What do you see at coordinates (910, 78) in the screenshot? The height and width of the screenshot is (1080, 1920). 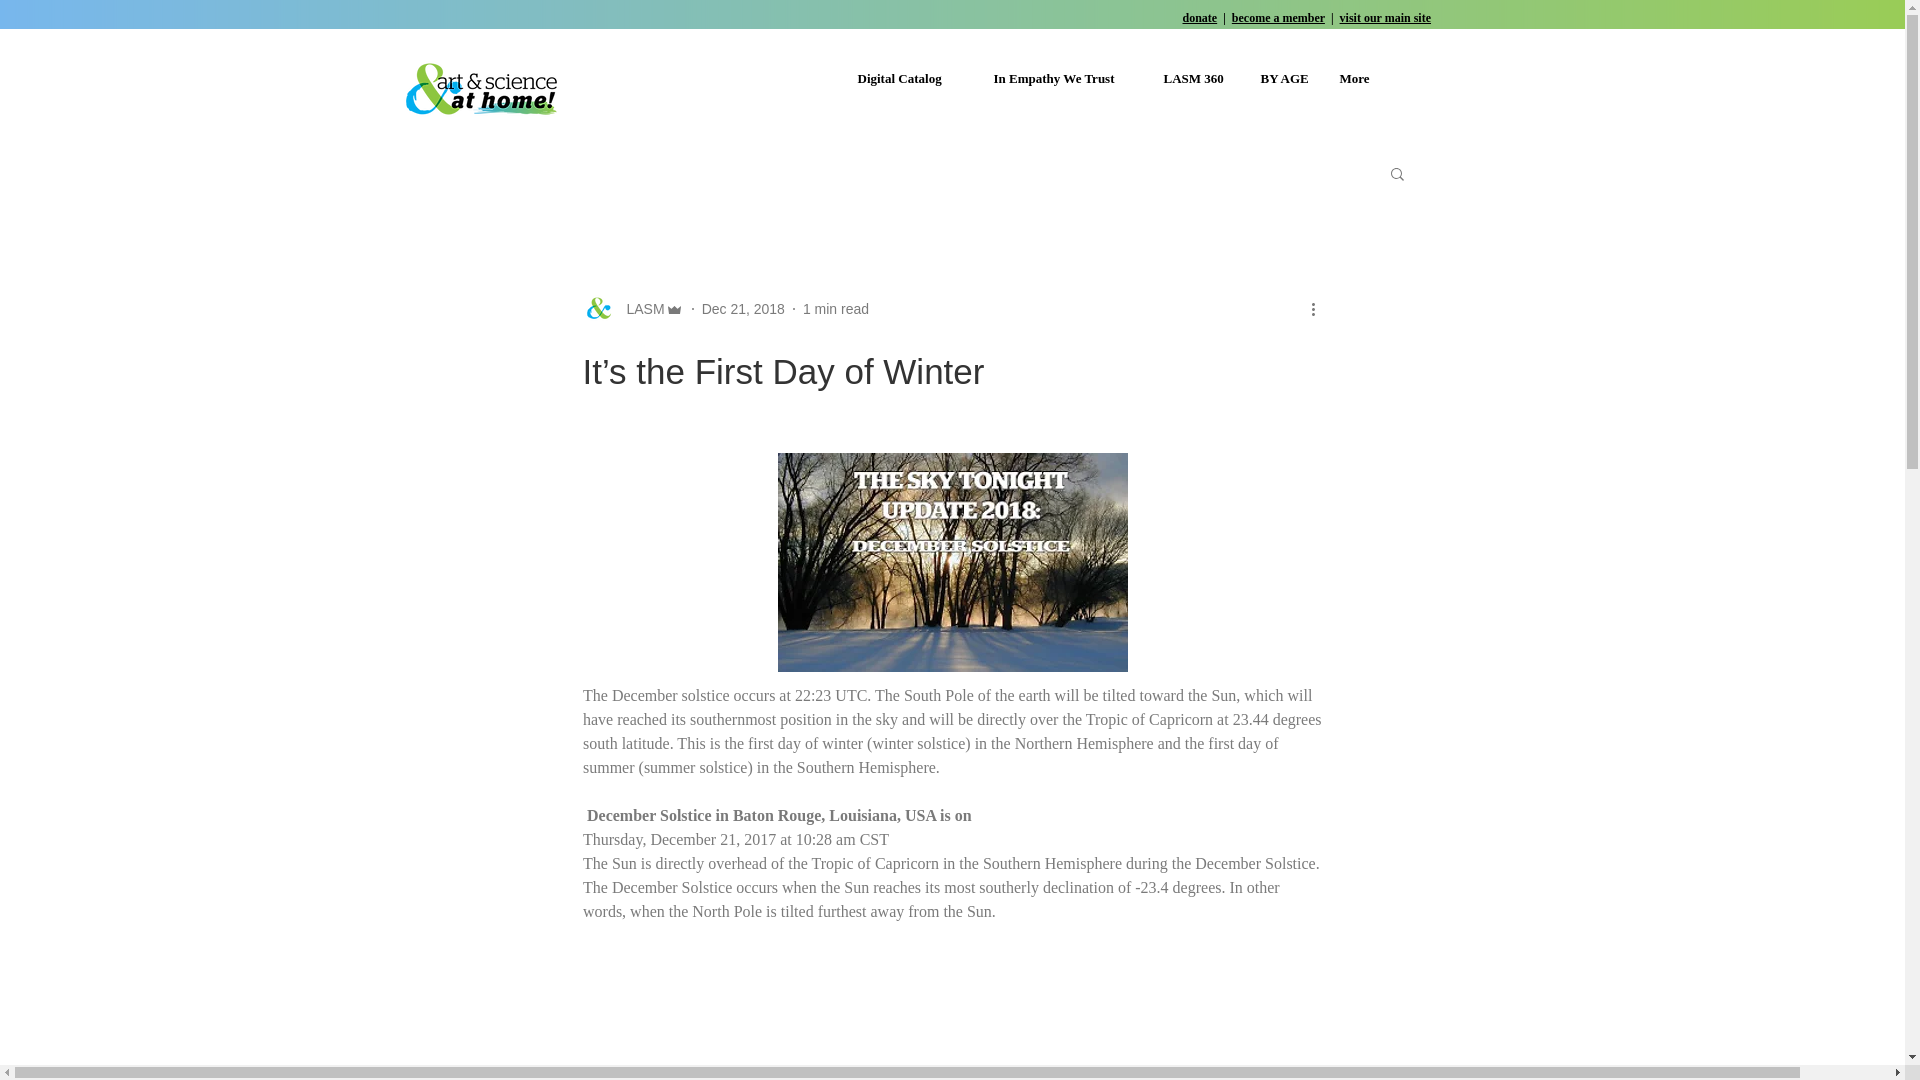 I see `Digital Catalog` at bounding box center [910, 78].